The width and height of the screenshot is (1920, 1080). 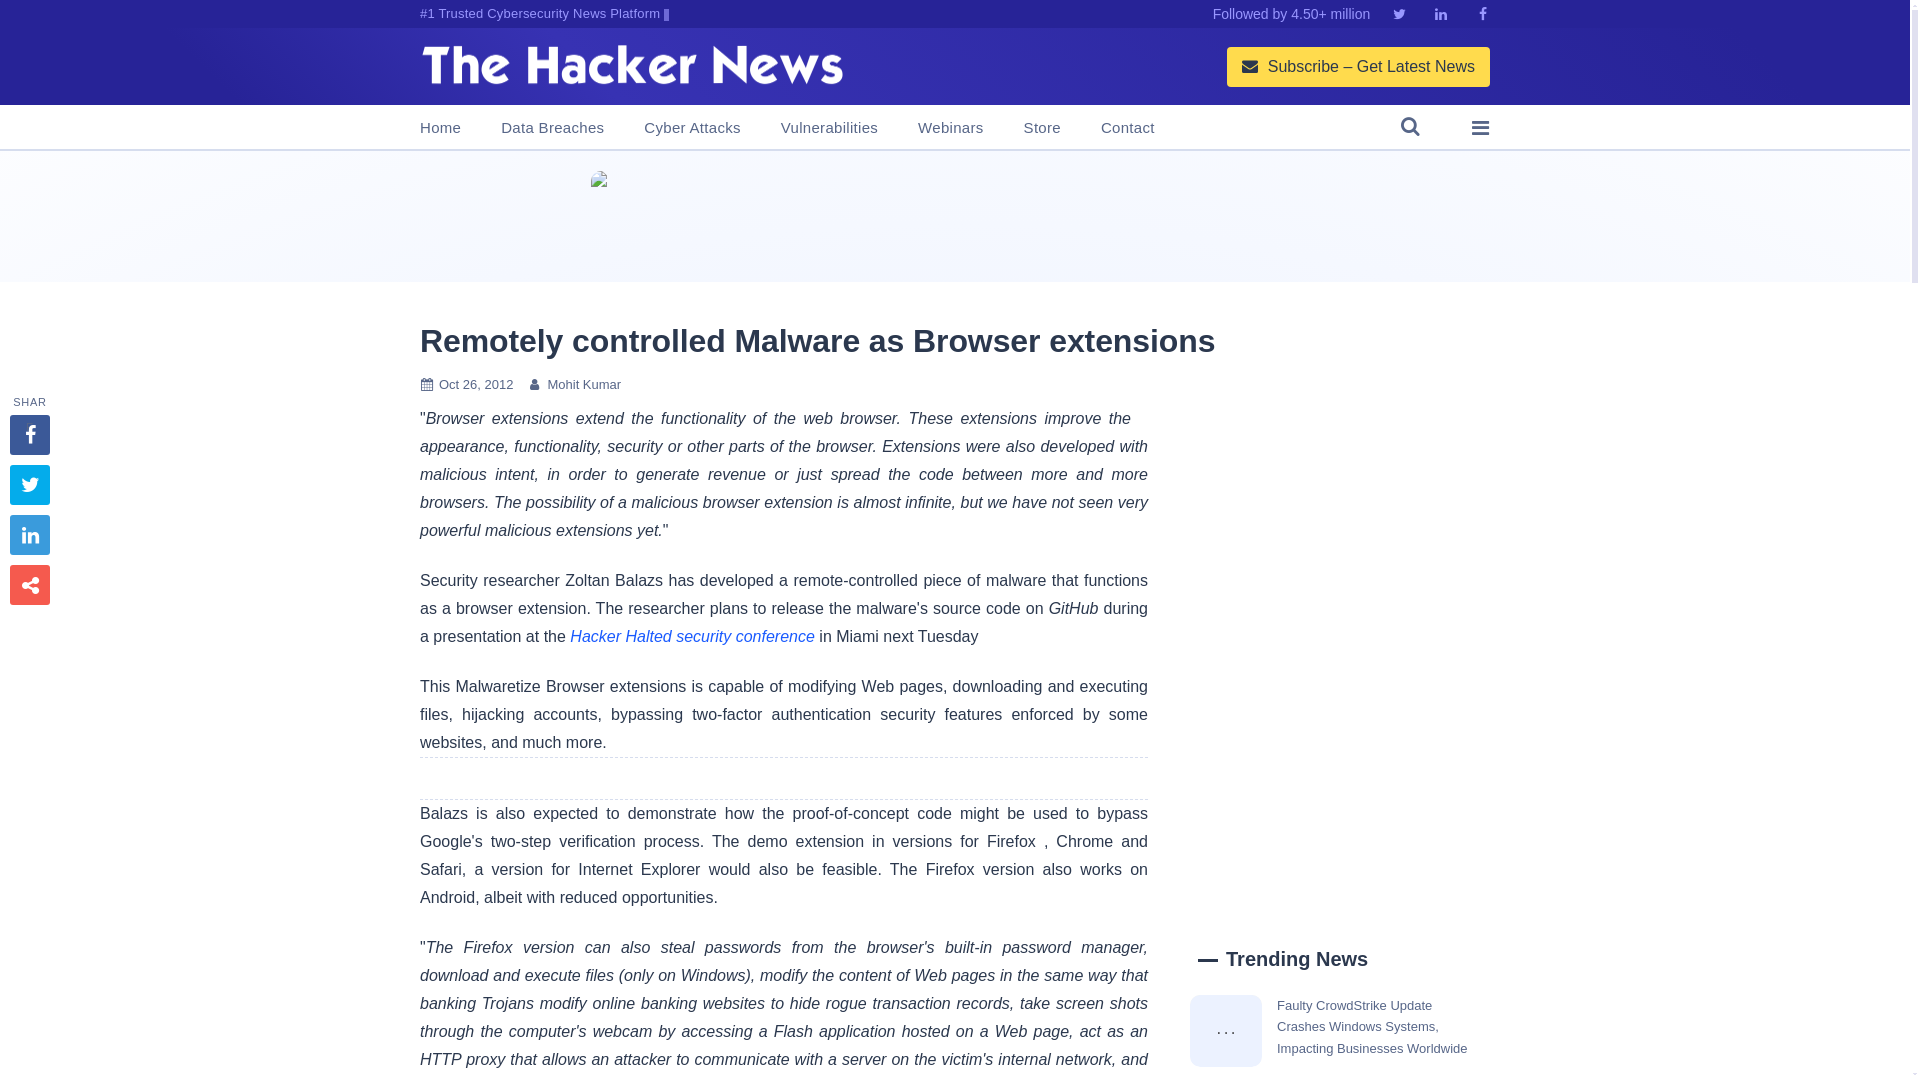 I want to click on Webinars, so click(x=950, y=128).